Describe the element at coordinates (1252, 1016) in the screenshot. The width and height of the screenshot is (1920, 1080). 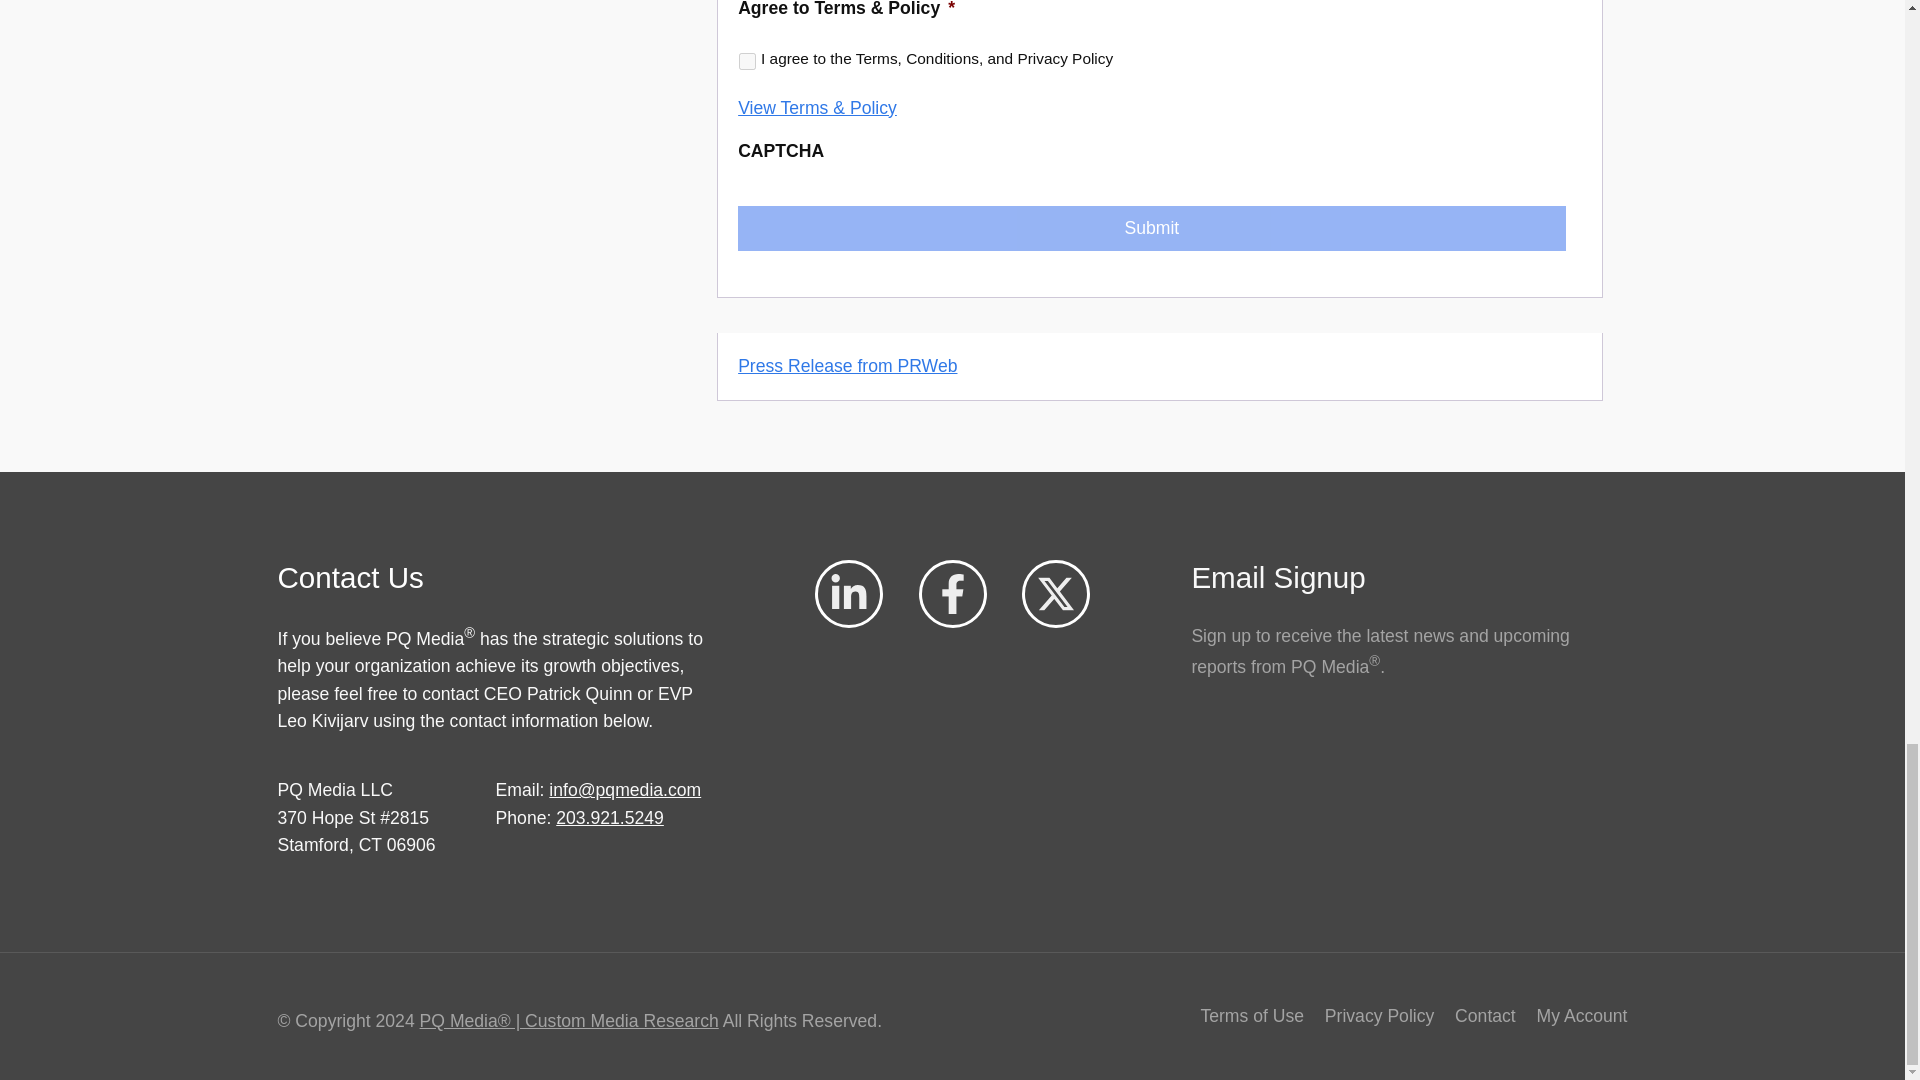
I see `Terms of Use` at that location.